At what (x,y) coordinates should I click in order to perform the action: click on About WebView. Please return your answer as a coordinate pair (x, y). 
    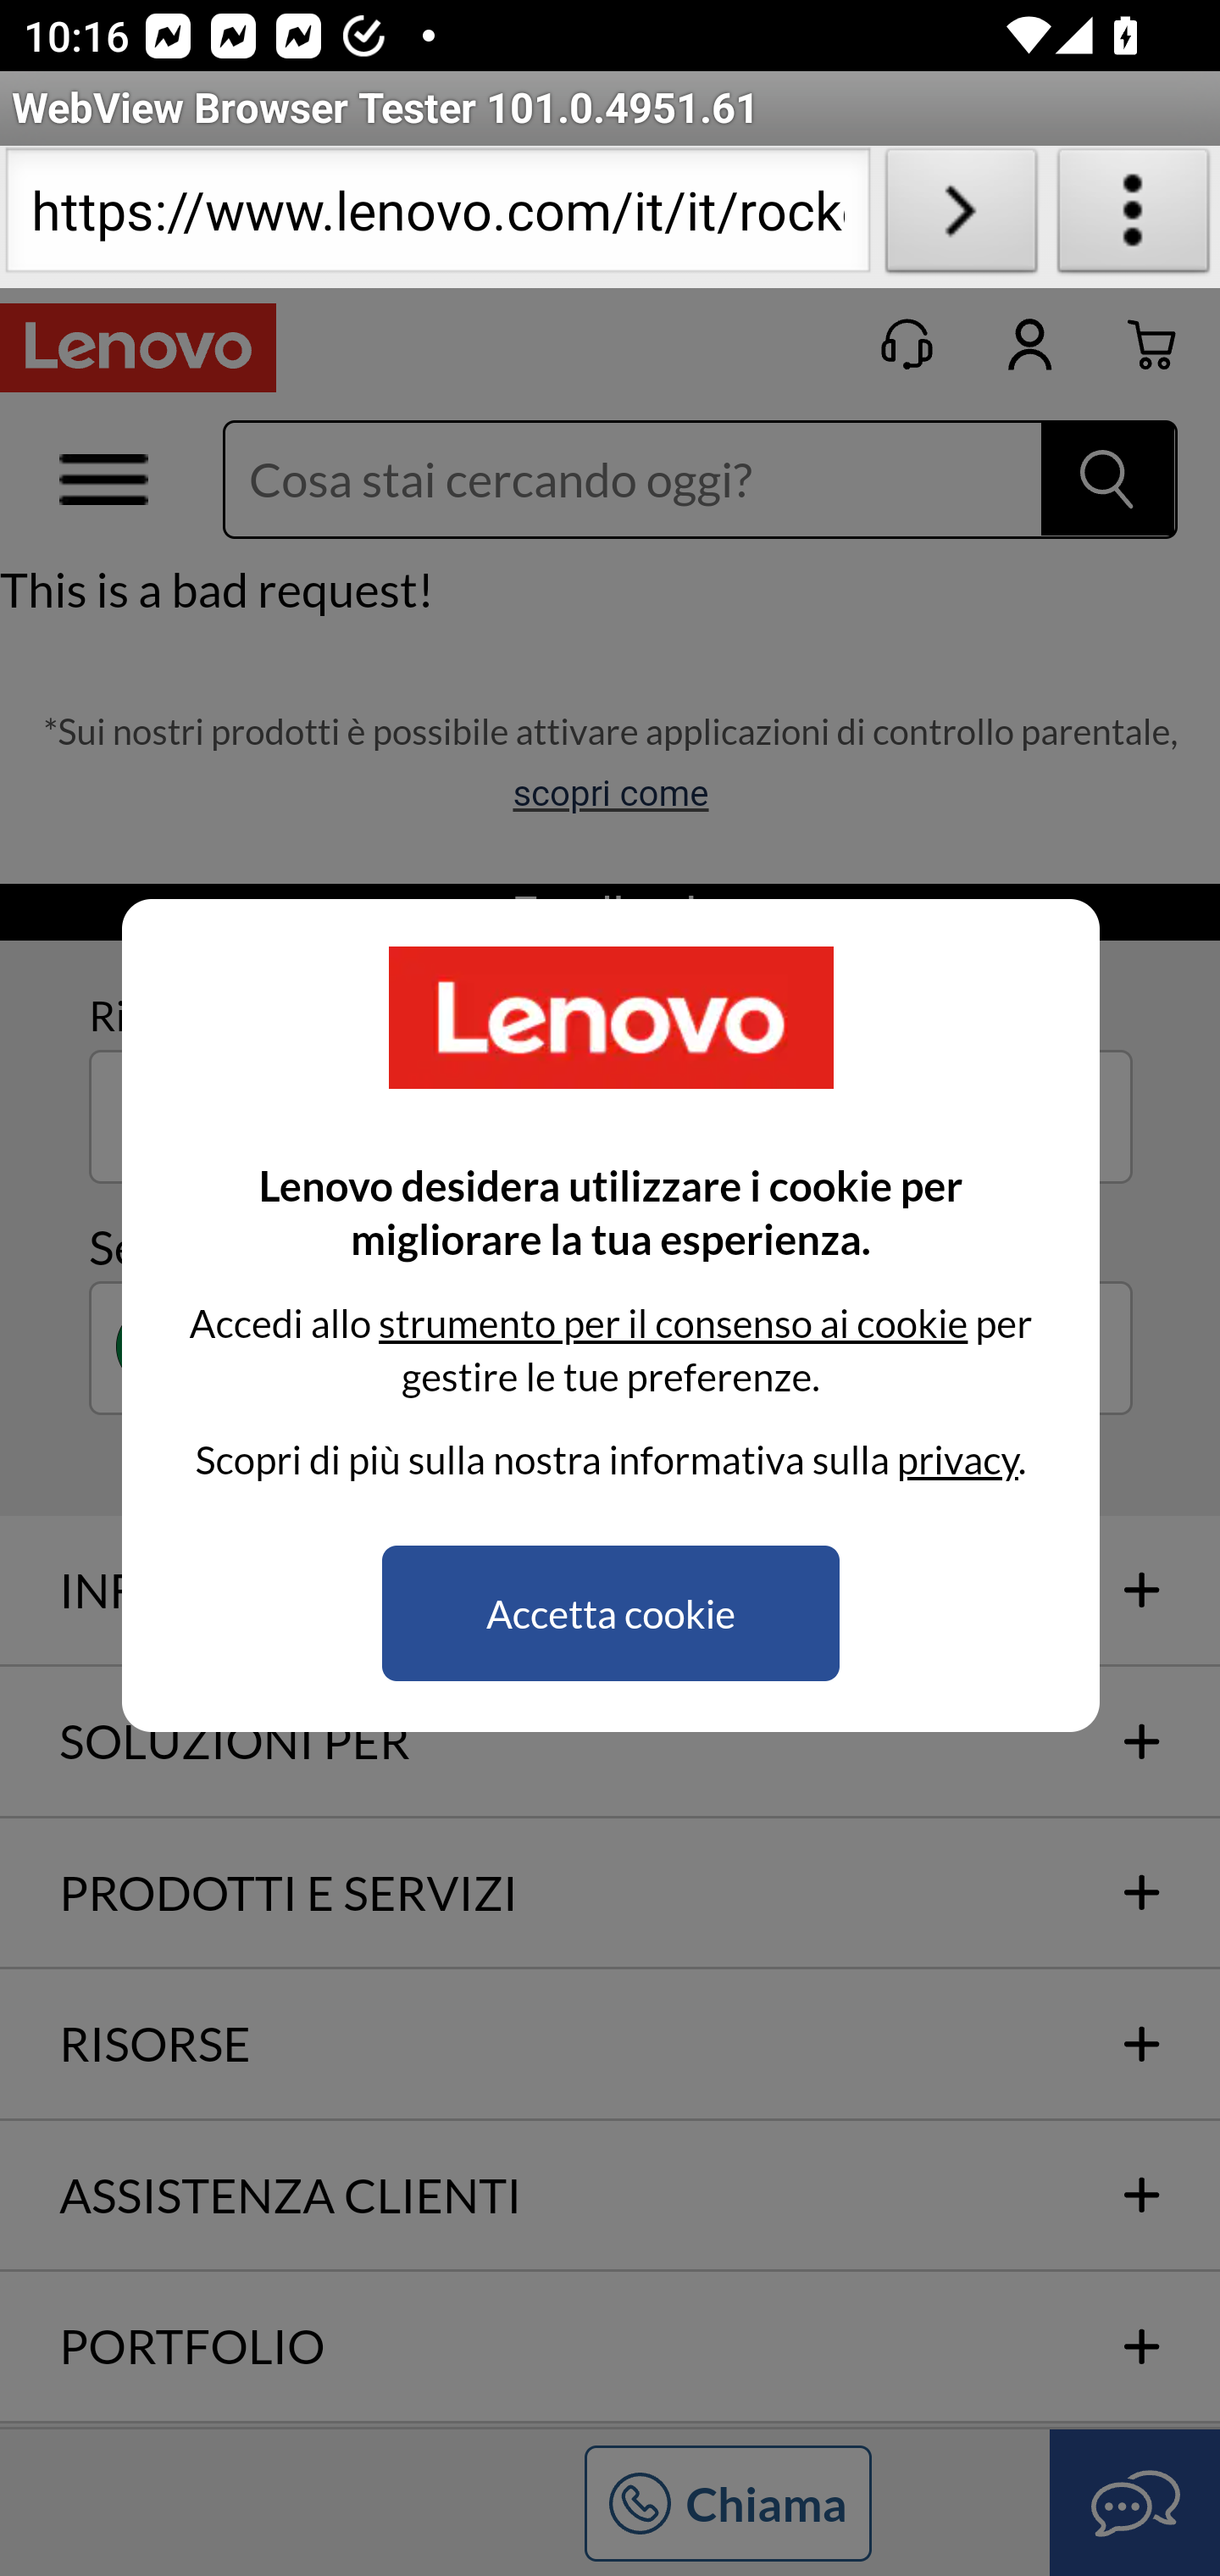
    Looking at the image, I should click on (1134, 217).